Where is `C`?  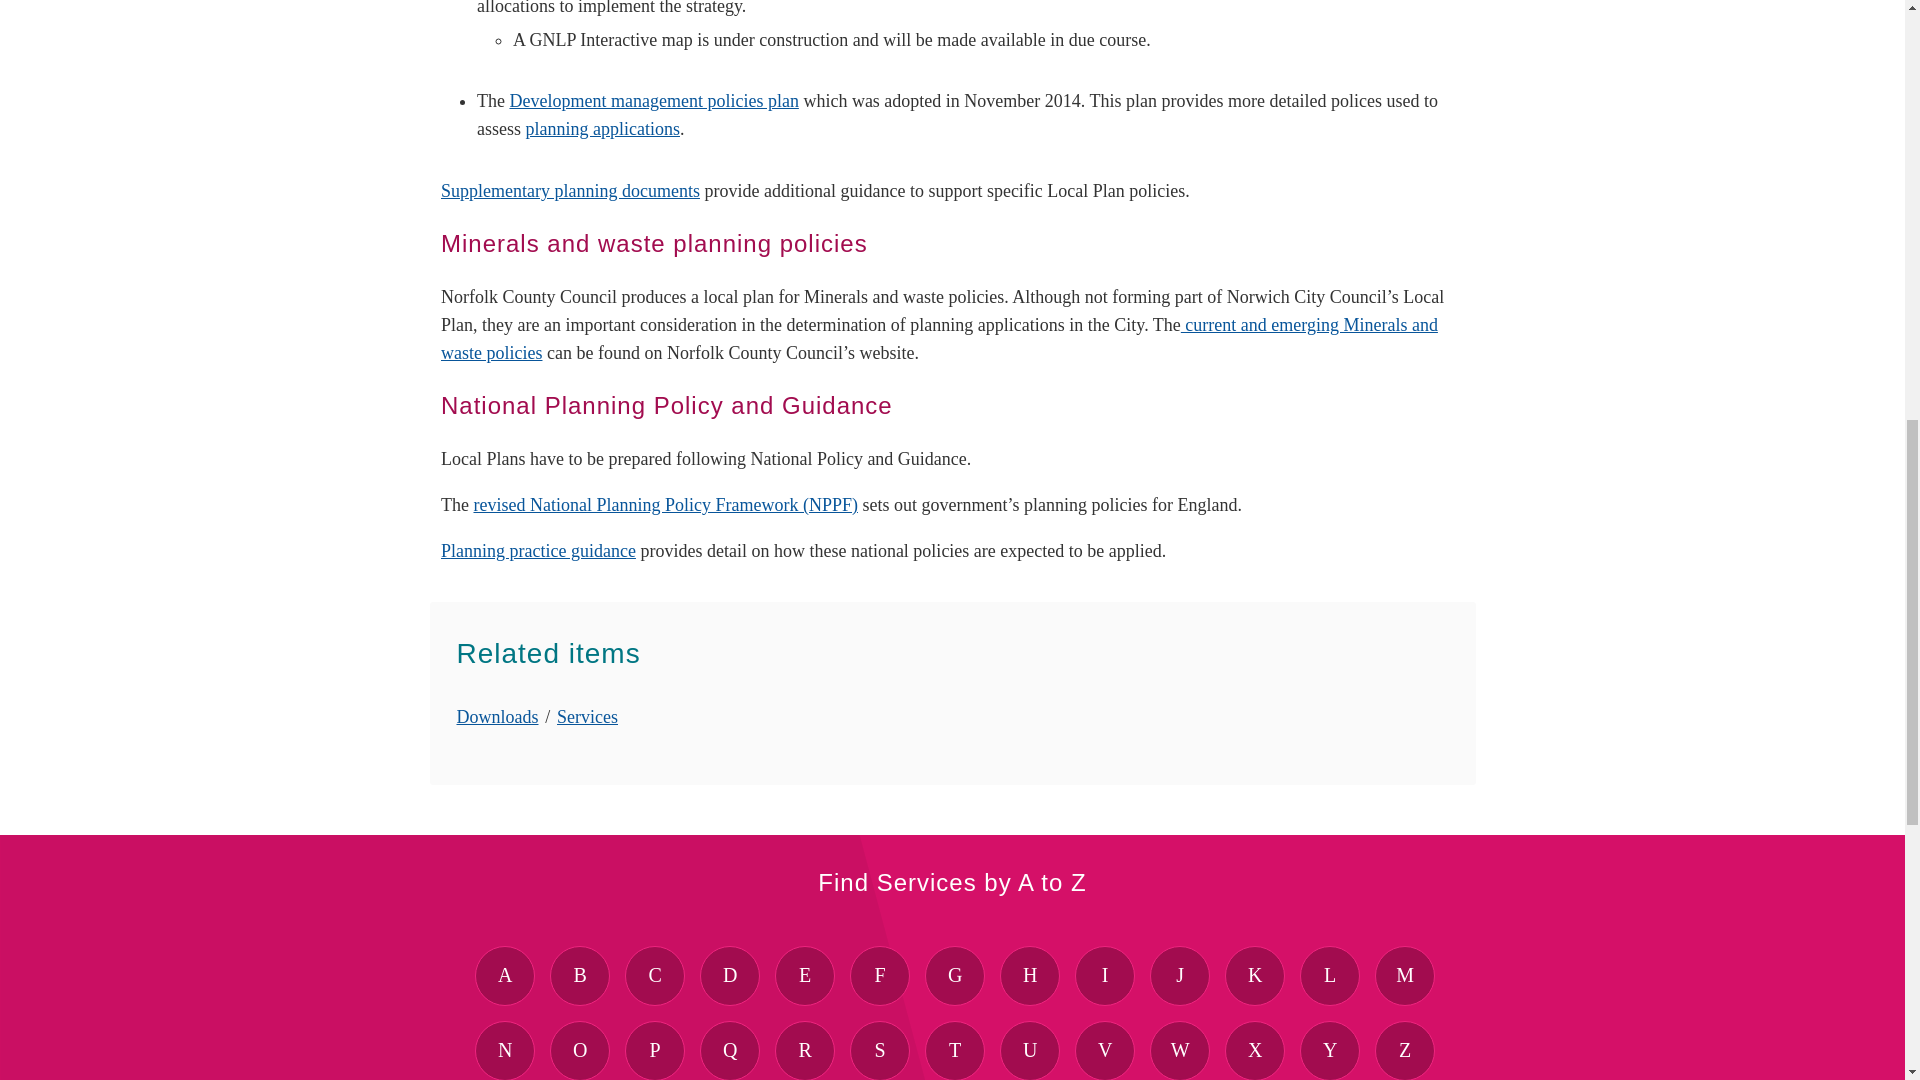 C is located at coordinates (655, 976).